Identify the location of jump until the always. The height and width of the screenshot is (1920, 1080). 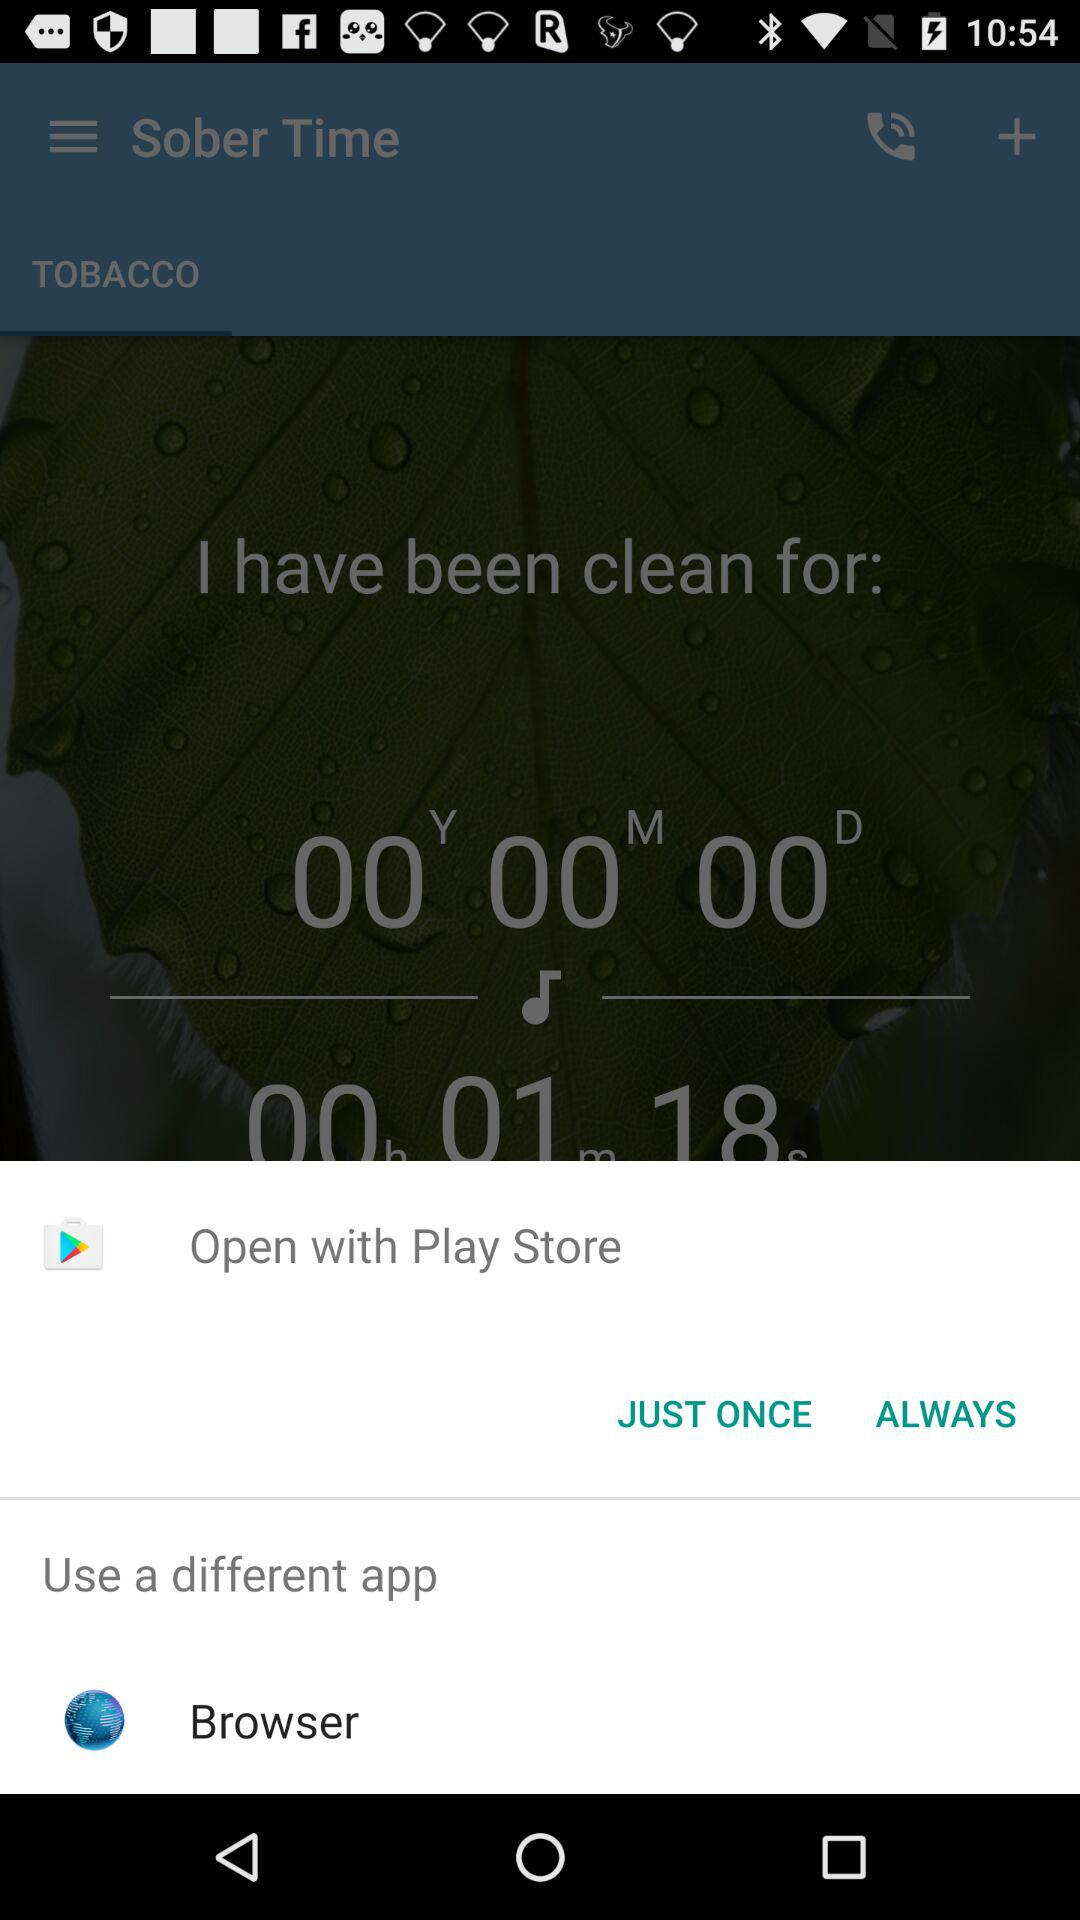
(946, 1413).